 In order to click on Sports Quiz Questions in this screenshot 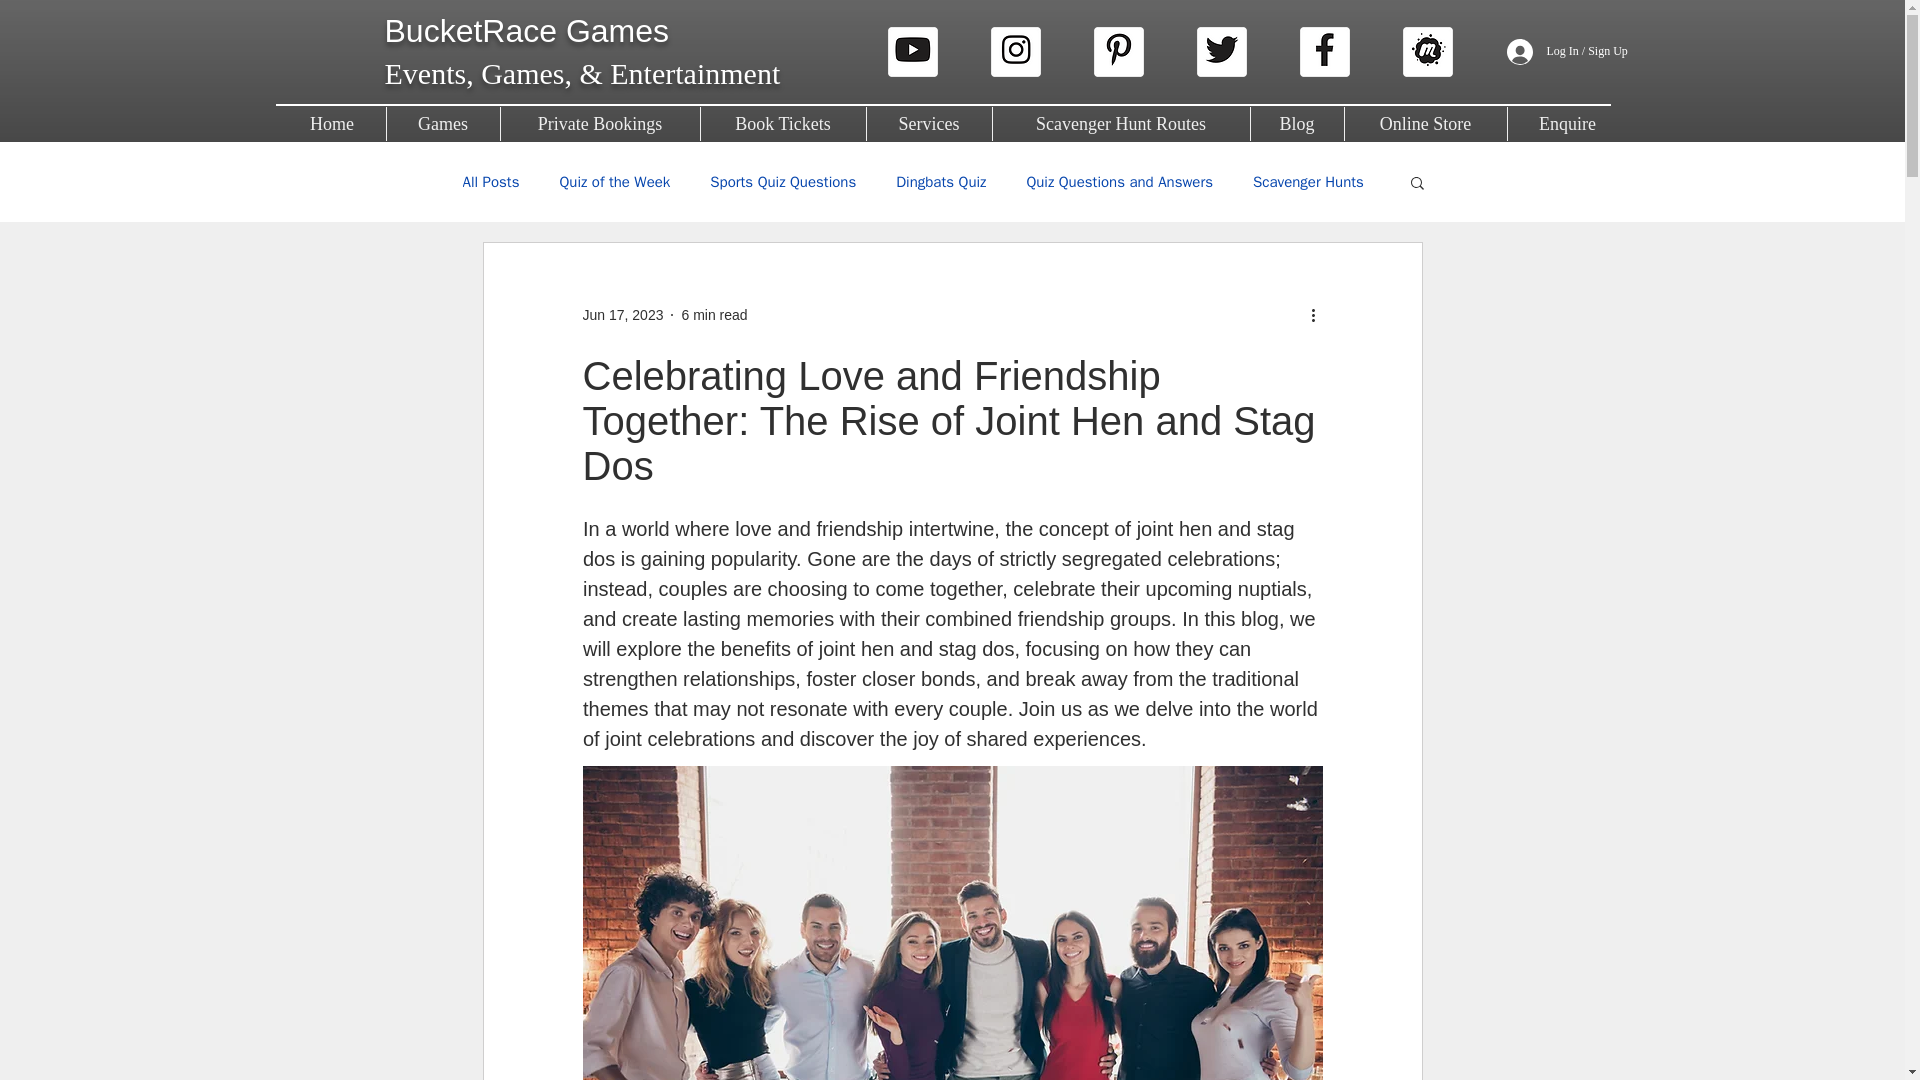, I will do `click(783, 181)`.